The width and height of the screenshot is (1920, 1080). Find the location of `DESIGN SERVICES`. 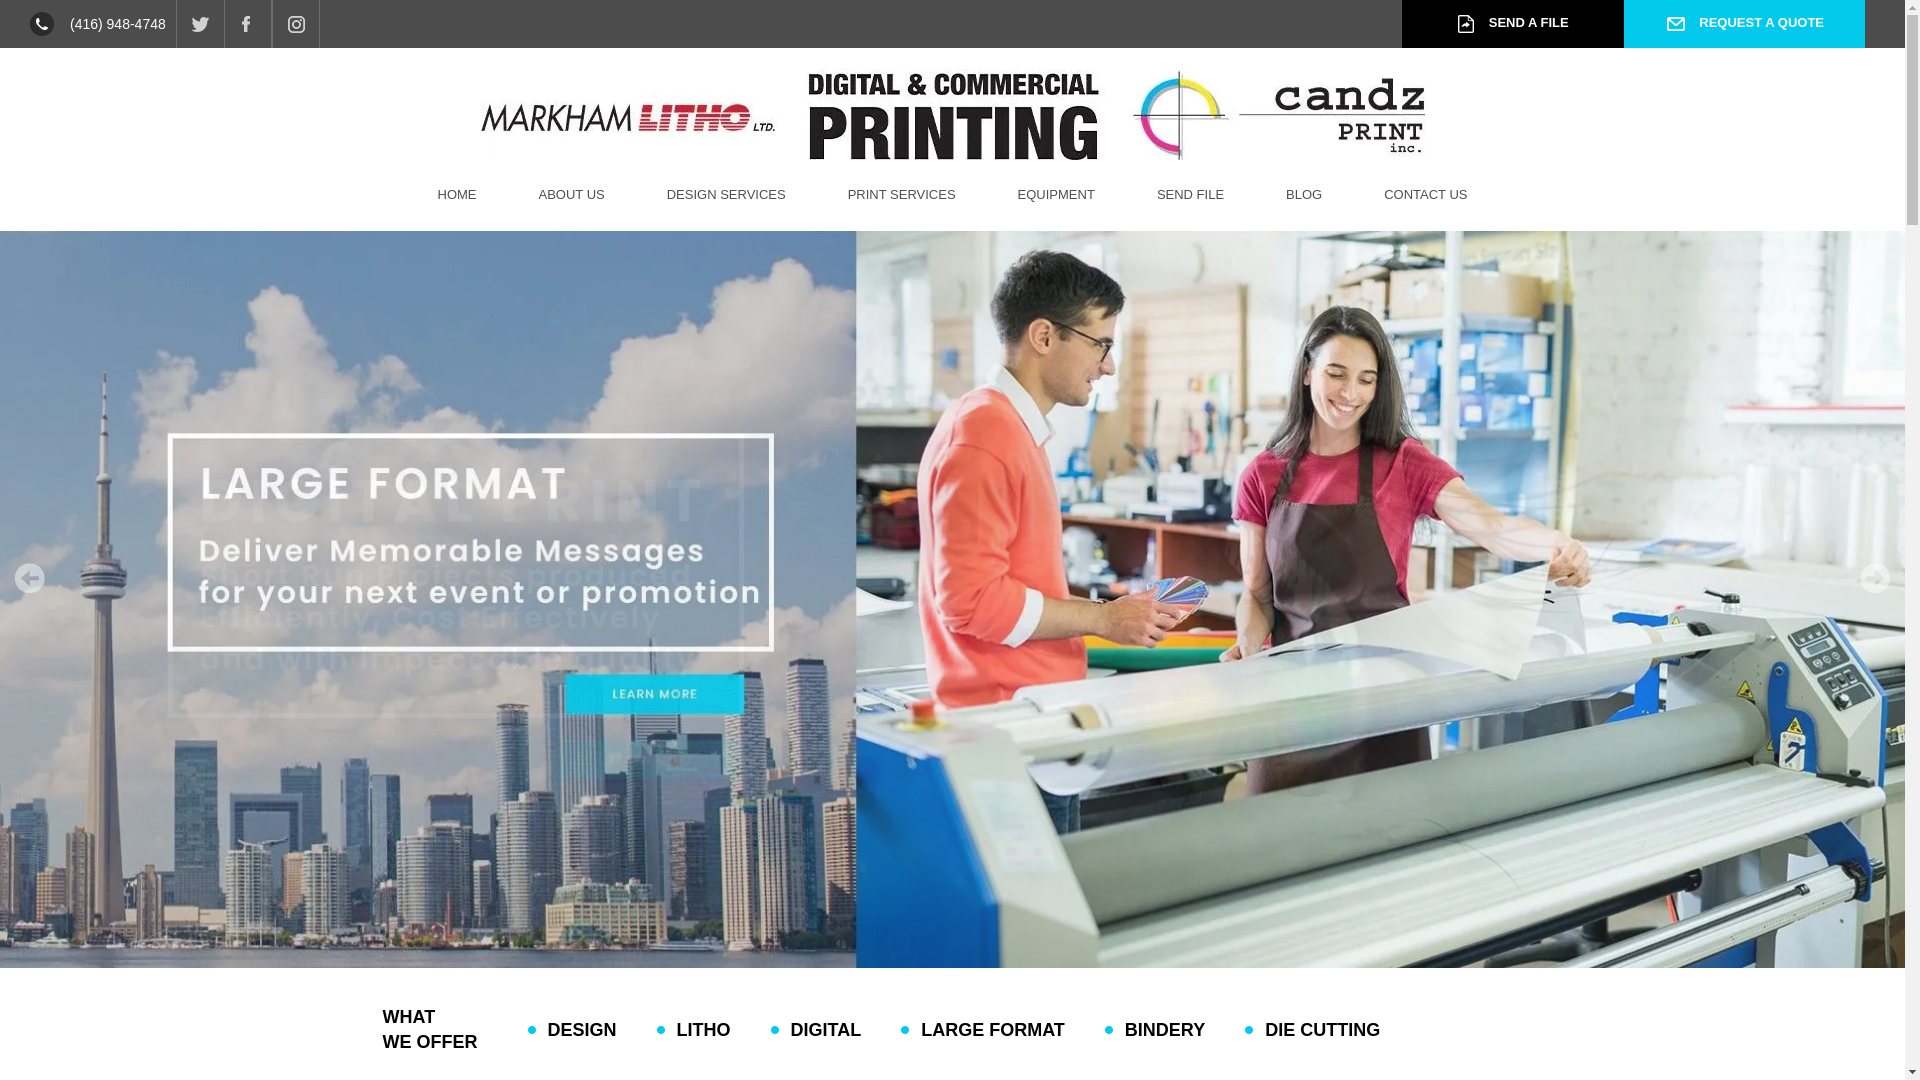

DESIGN SERVICES is located at coordinates (726, 194).